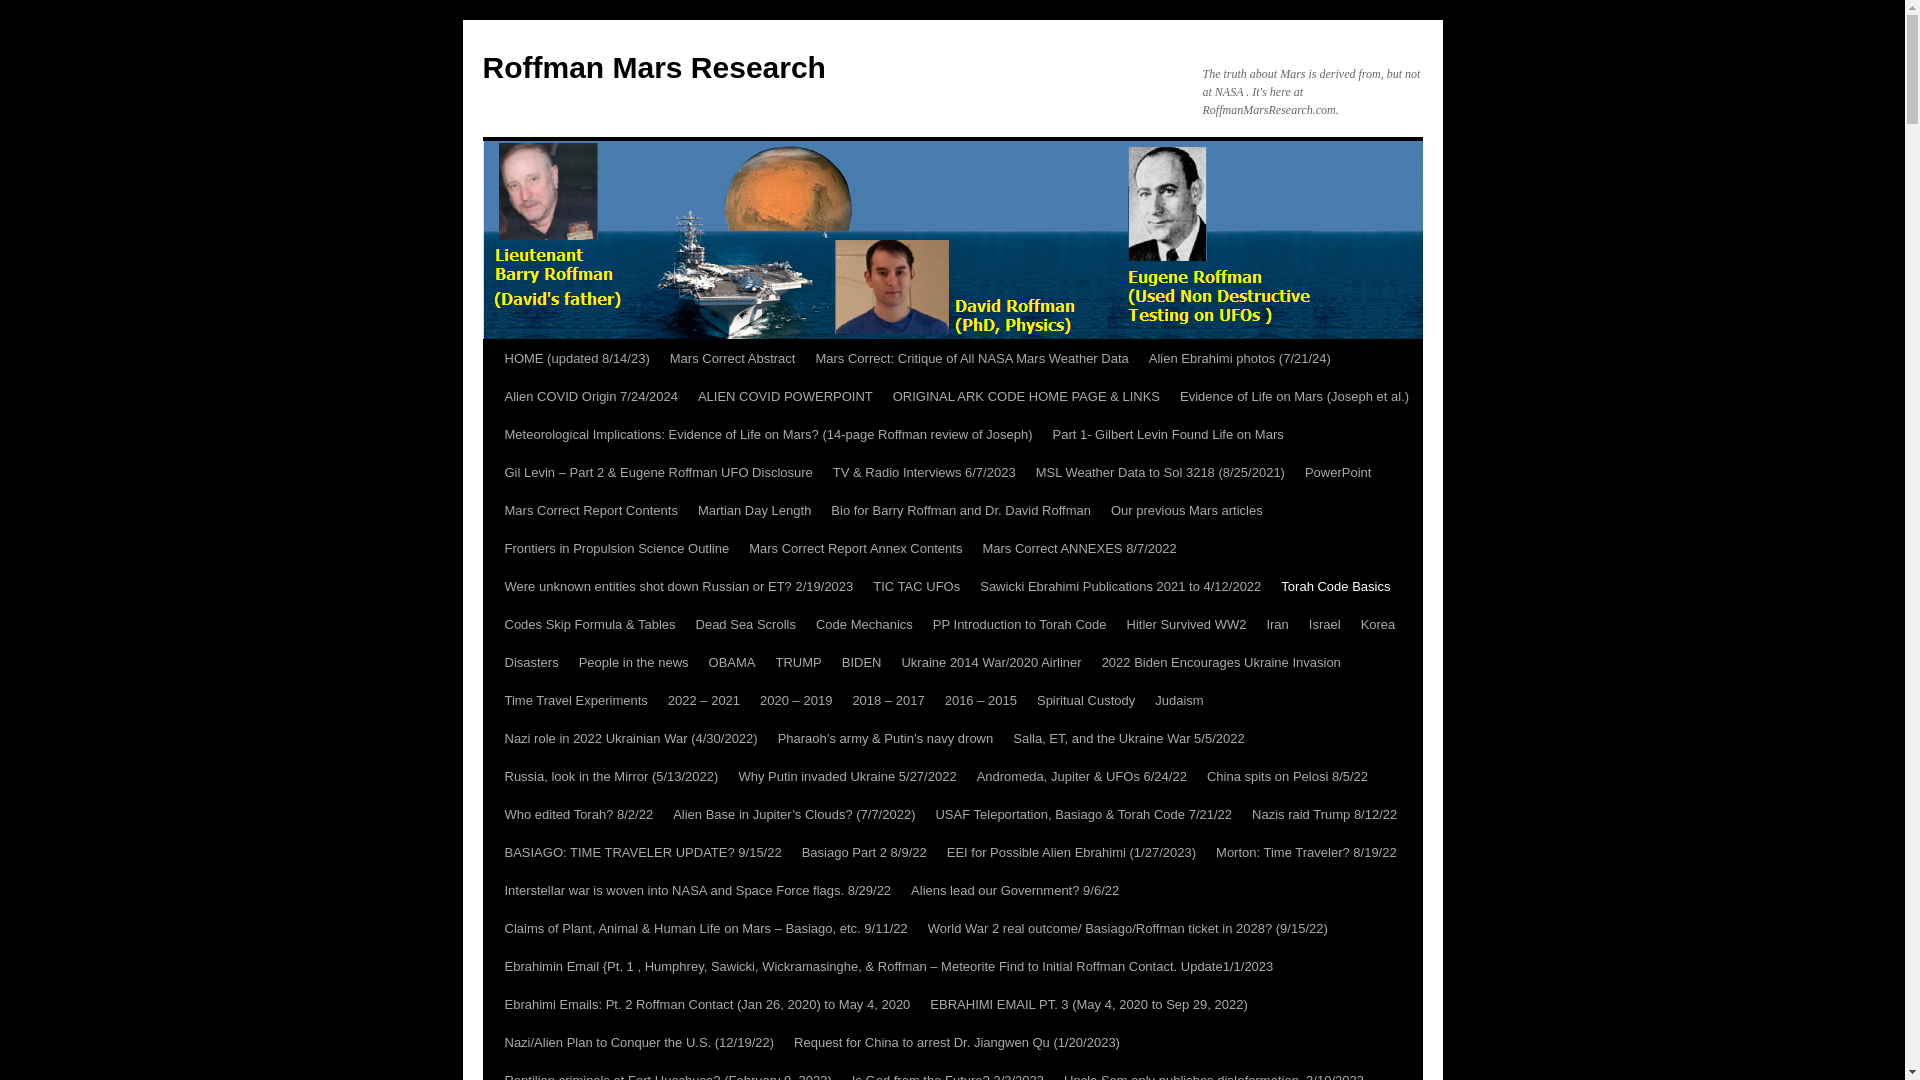  Describe the element at coordinates (1186, 511) in the screenshot. I see `Our previous Mars articles` at that location.